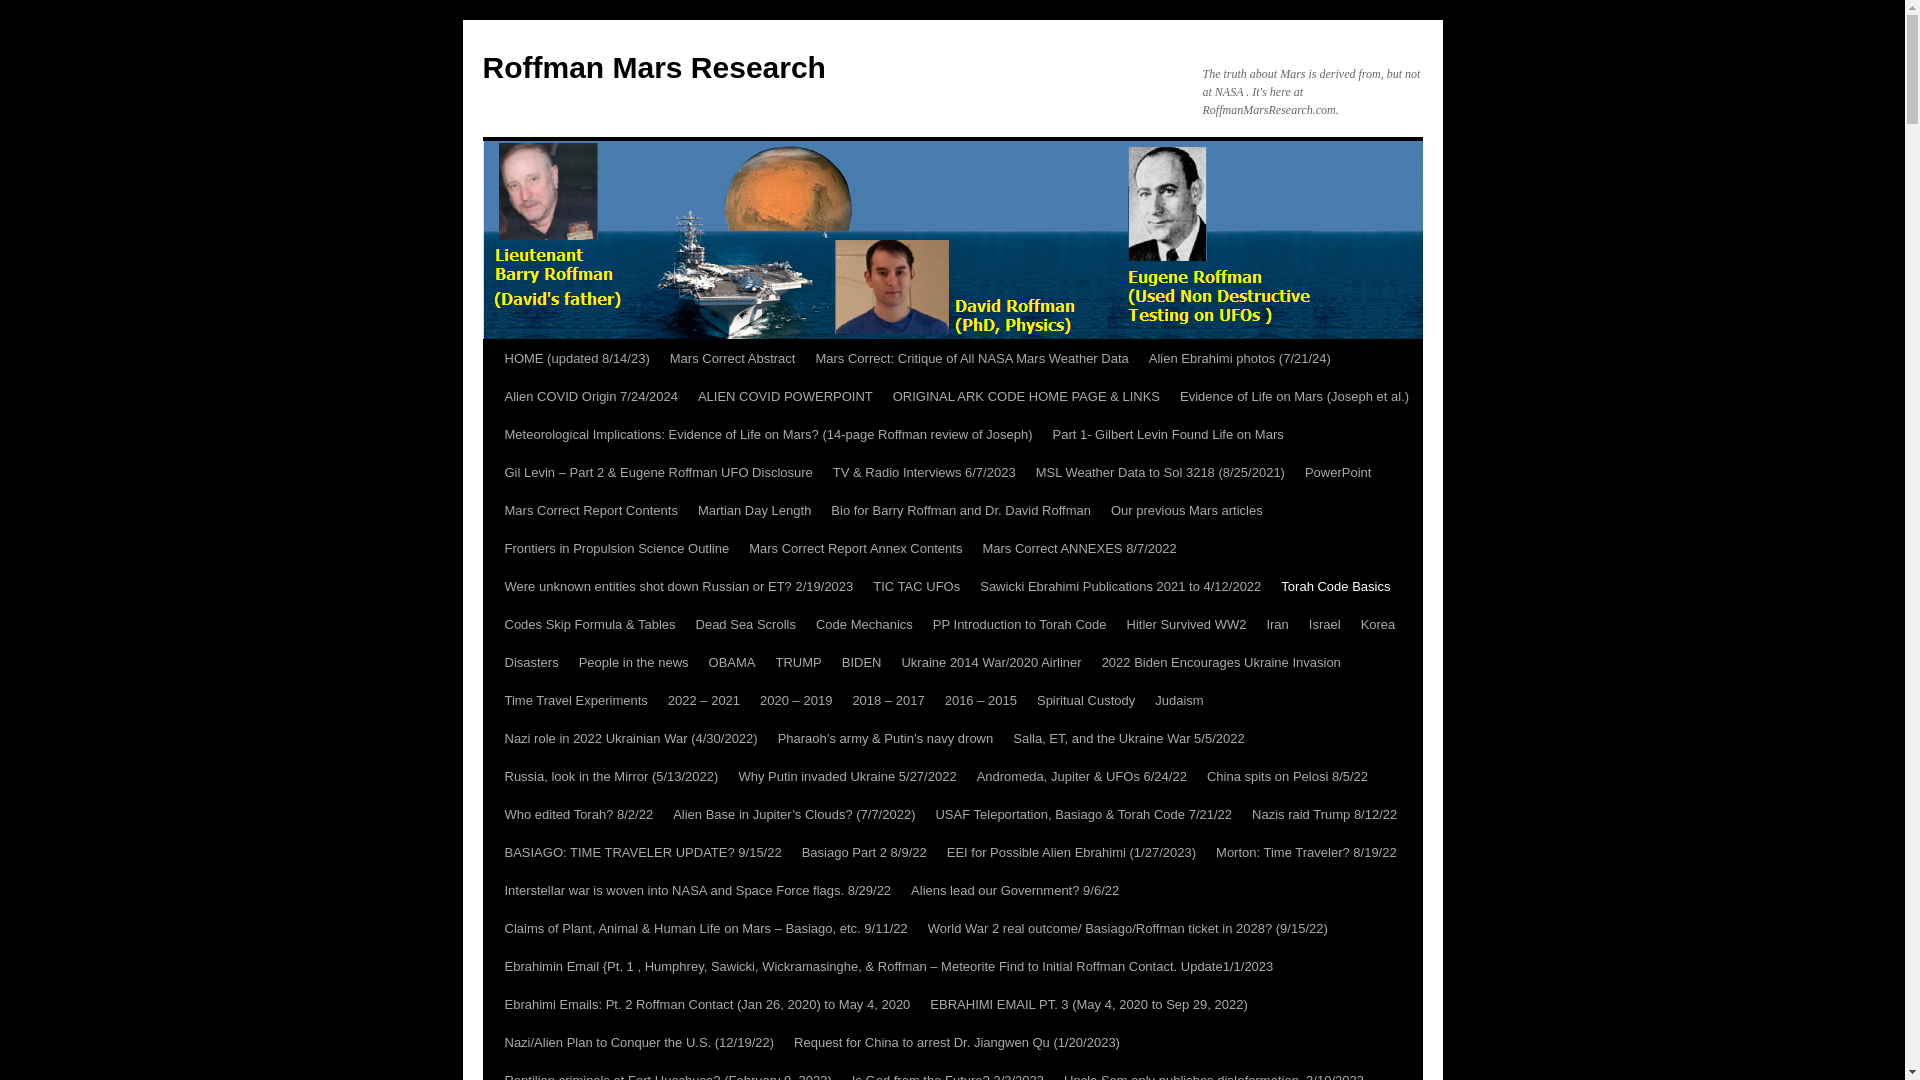  Describe the element at coordinates (1186, 511) in the screenshot. I see `Our previous Mars articles` at that location.